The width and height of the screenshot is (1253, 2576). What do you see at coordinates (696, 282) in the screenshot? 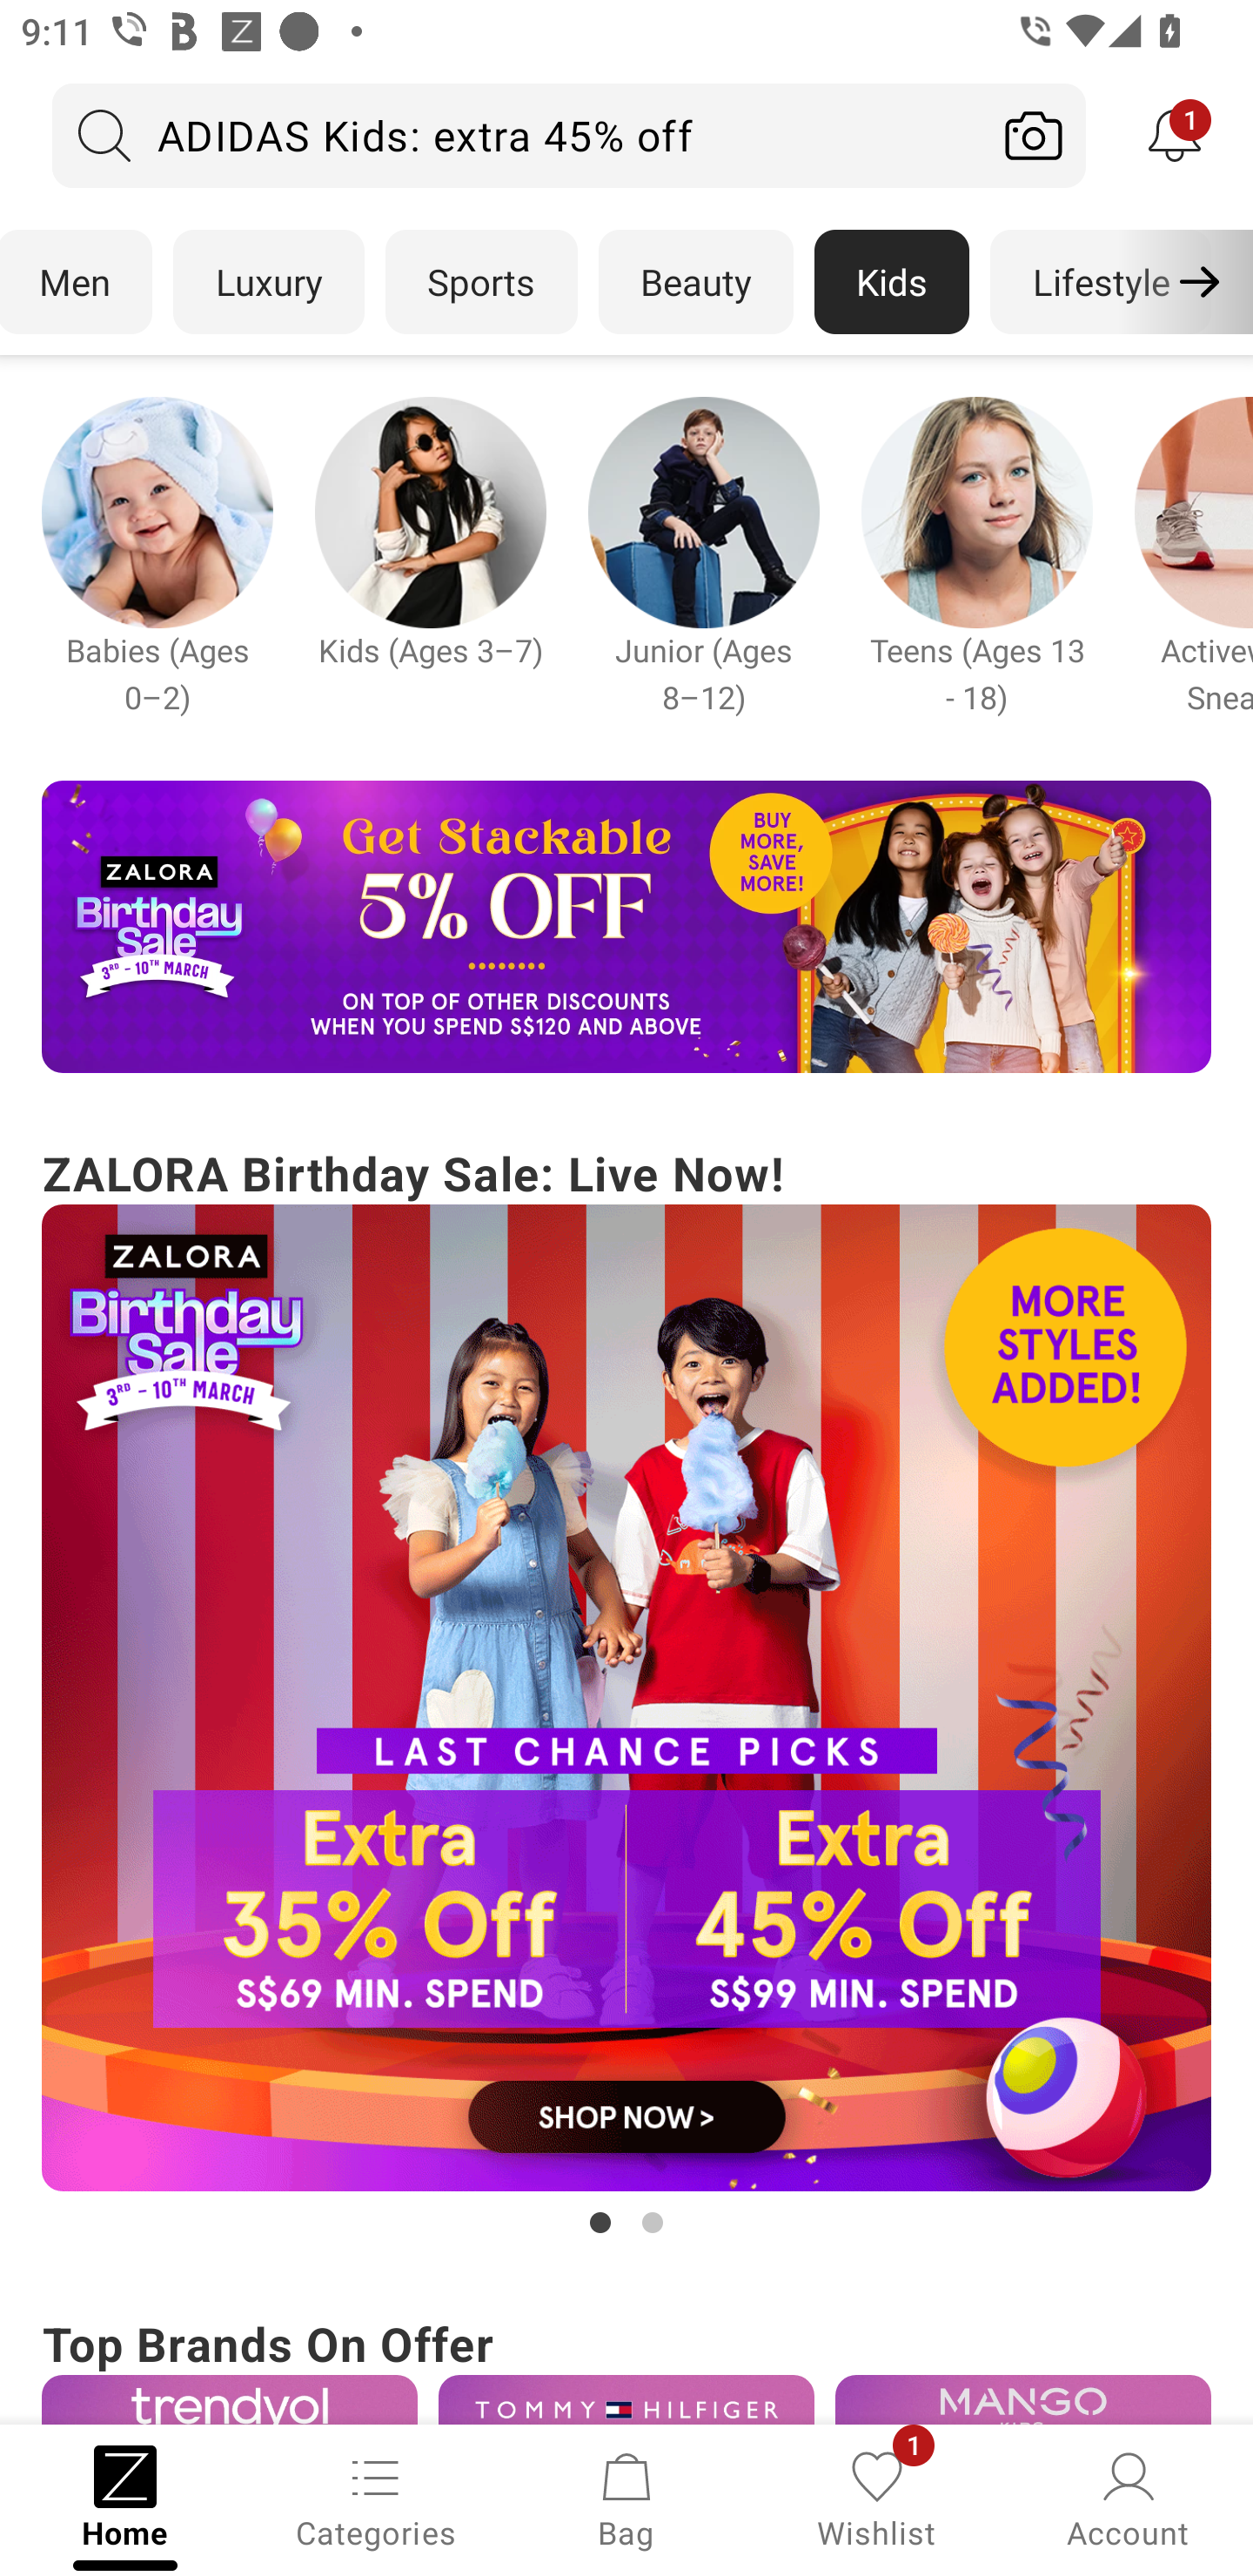
I see `Beauty` at bounding box center [696, 282].